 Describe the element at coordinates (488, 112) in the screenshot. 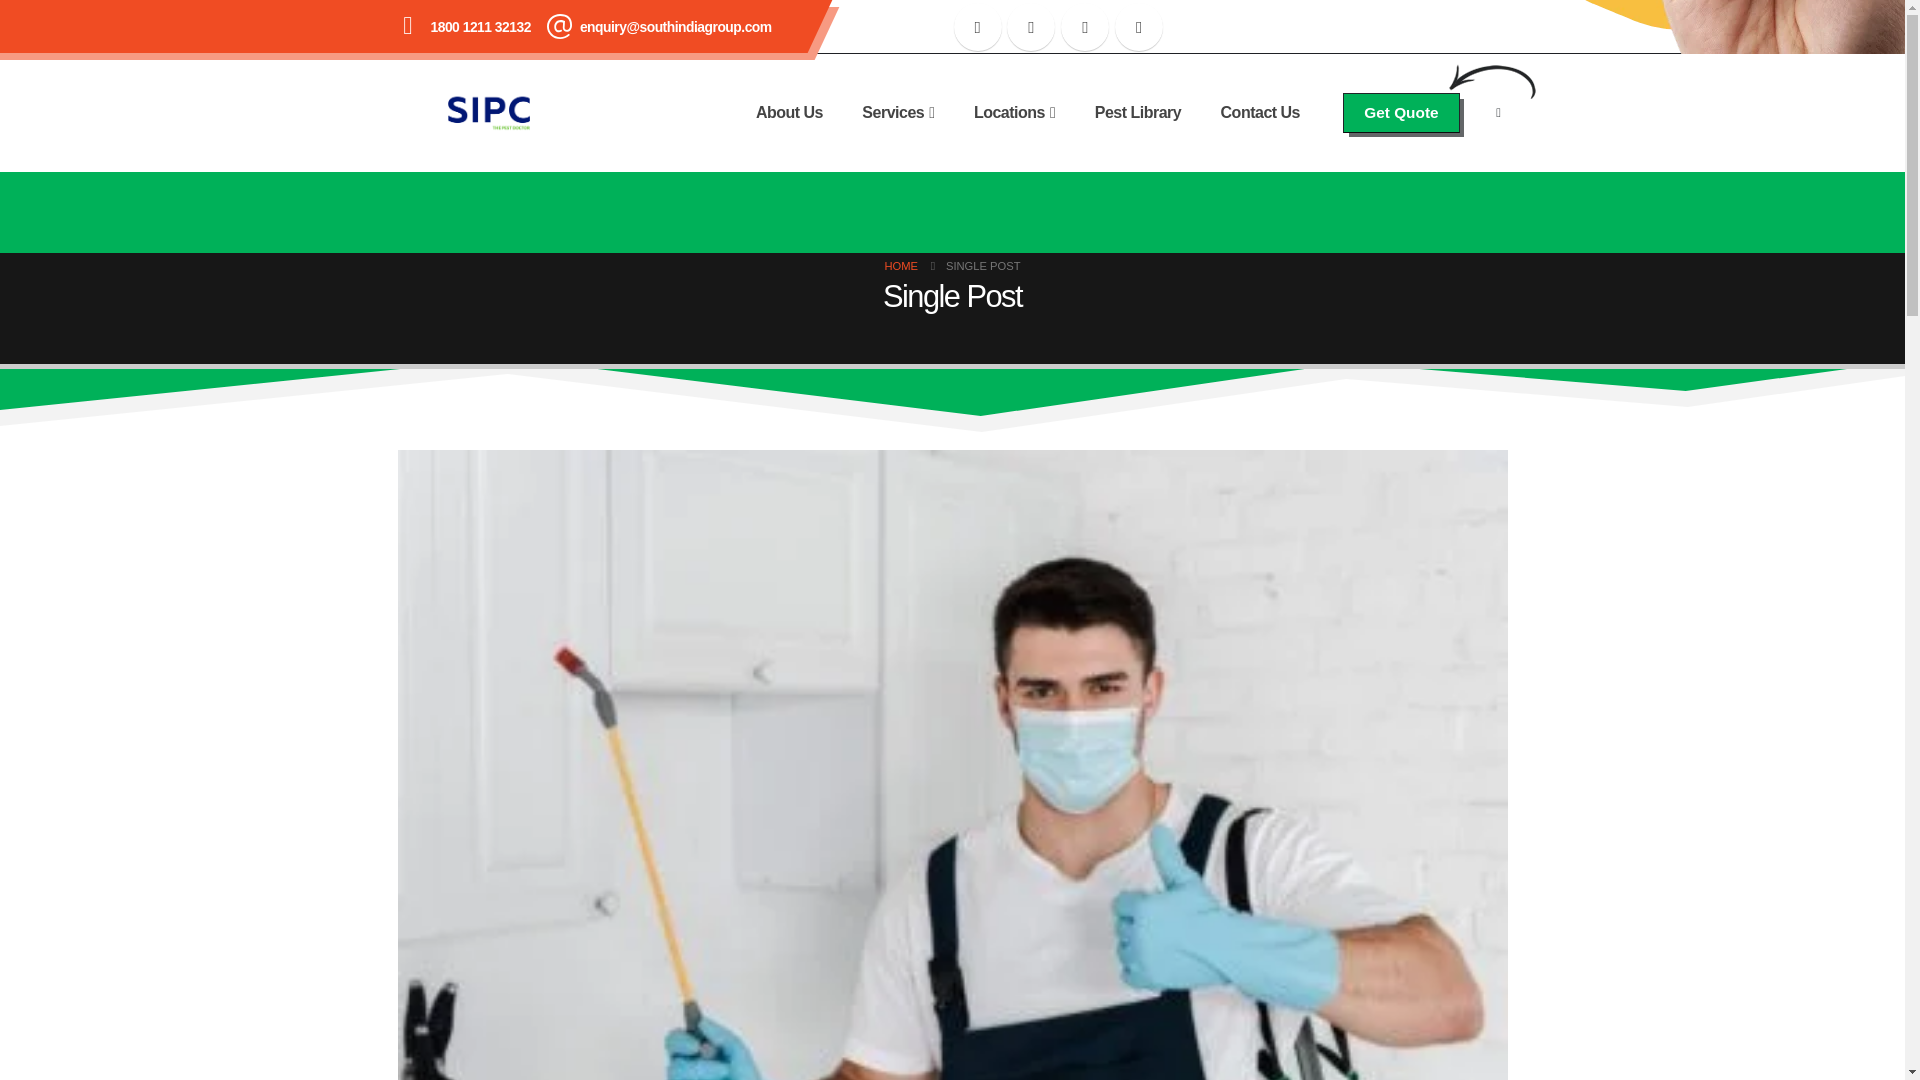

I see `SIPC - ` at that location.